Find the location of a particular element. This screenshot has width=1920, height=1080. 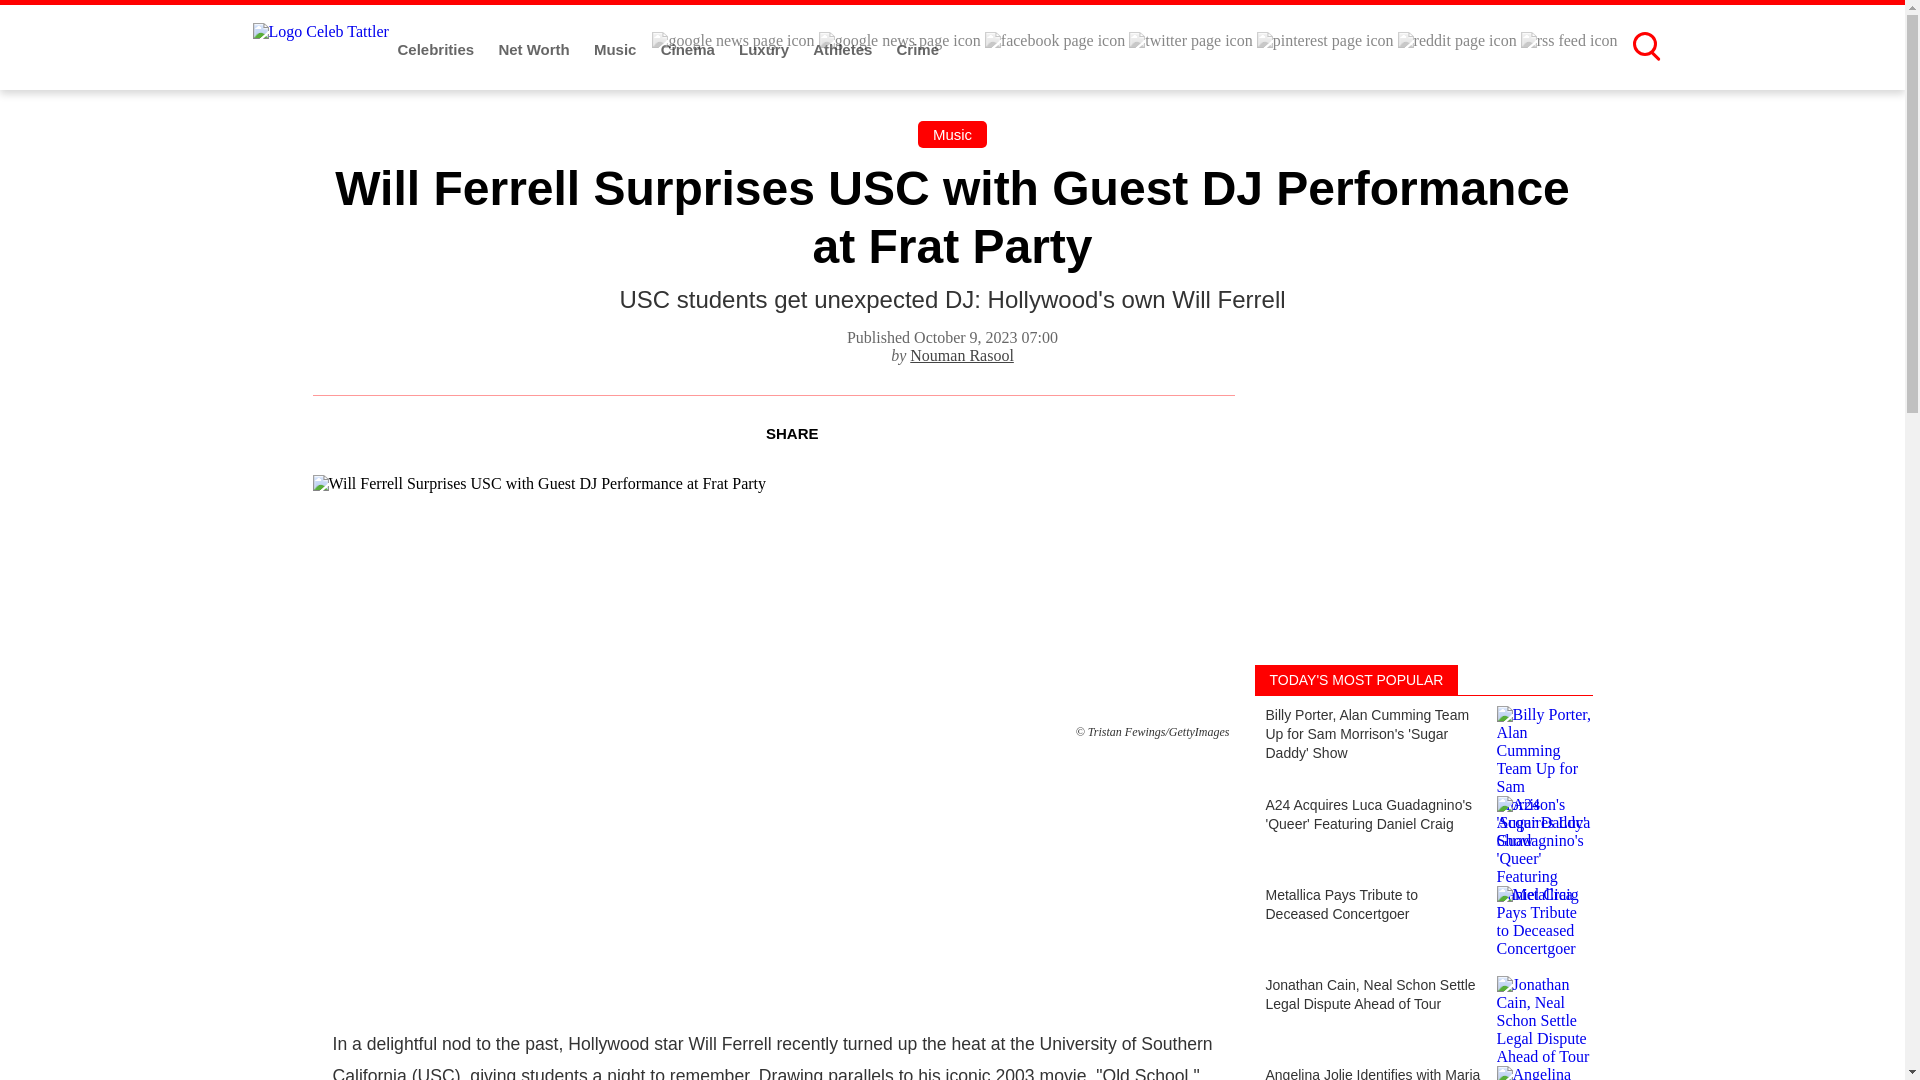

Crime is located at coordinates (918, 50).